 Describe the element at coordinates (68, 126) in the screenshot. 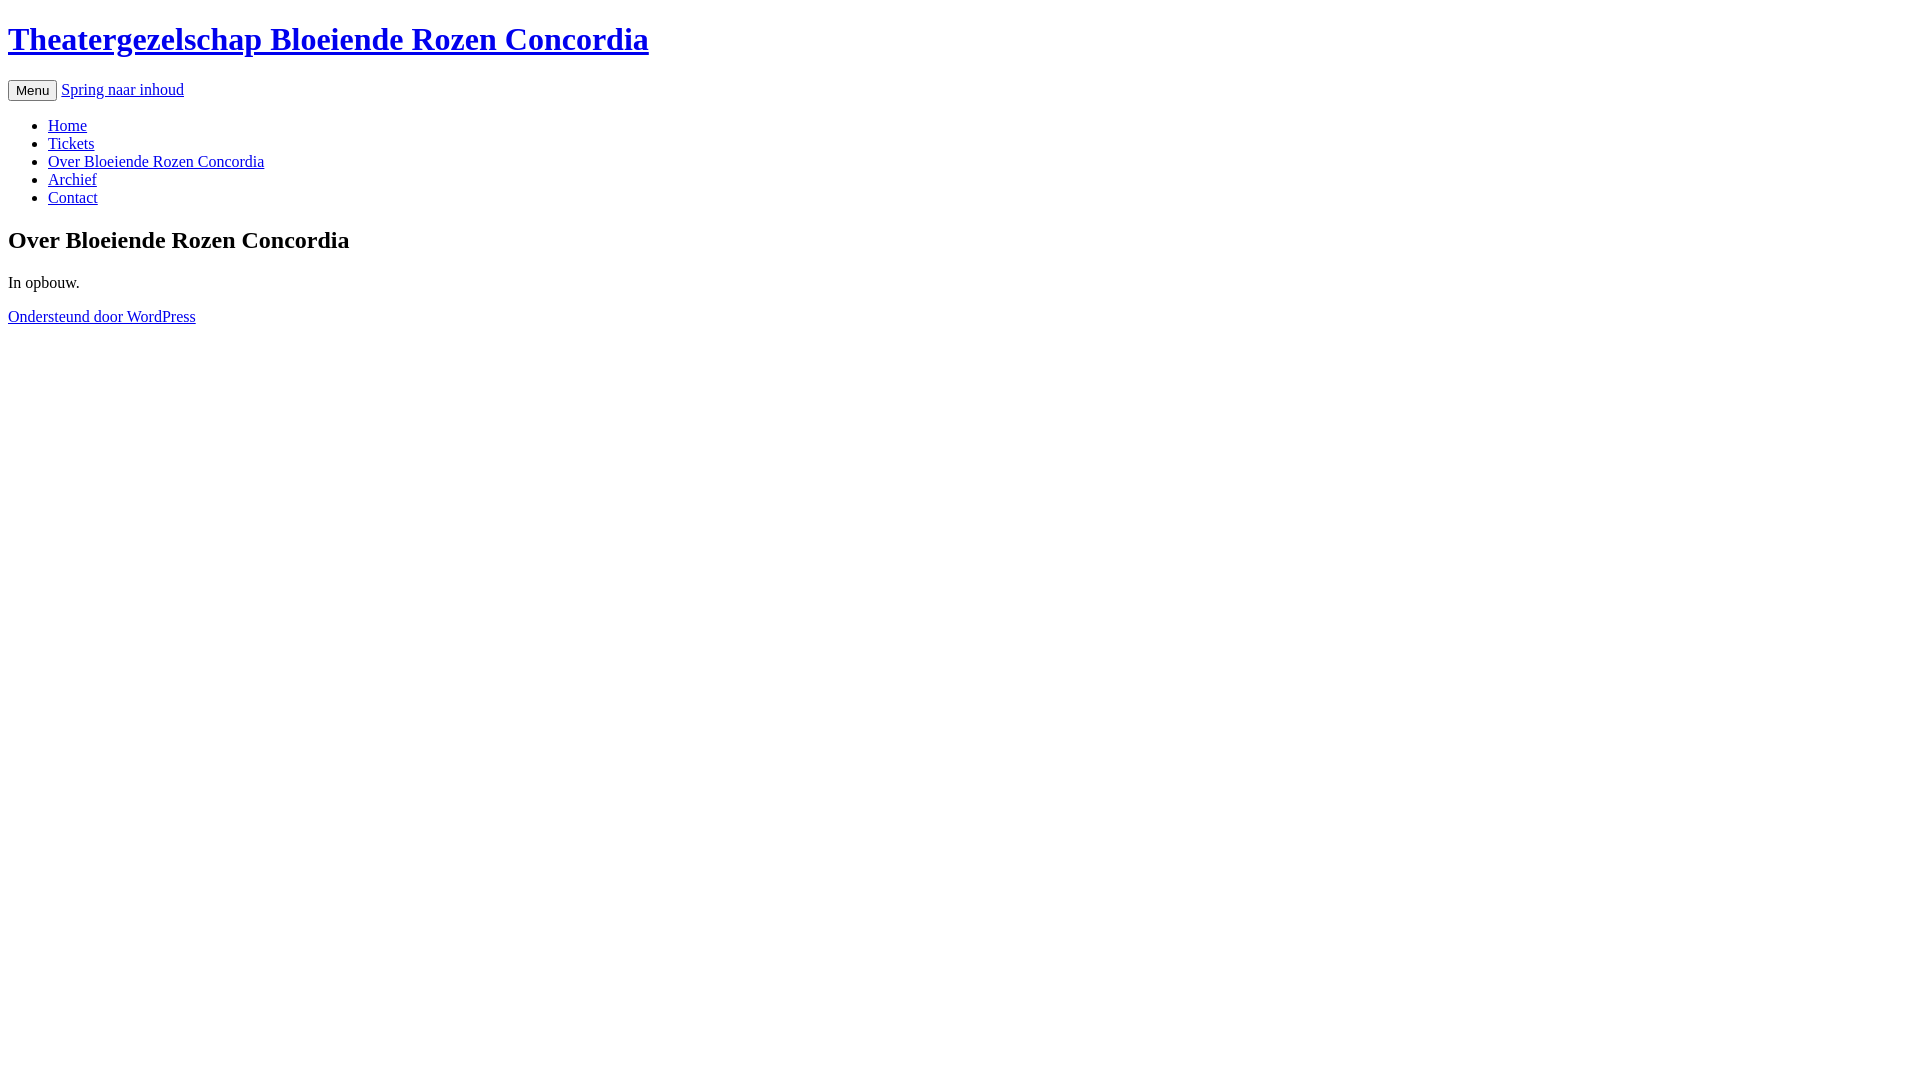

I see `Home` at that location.